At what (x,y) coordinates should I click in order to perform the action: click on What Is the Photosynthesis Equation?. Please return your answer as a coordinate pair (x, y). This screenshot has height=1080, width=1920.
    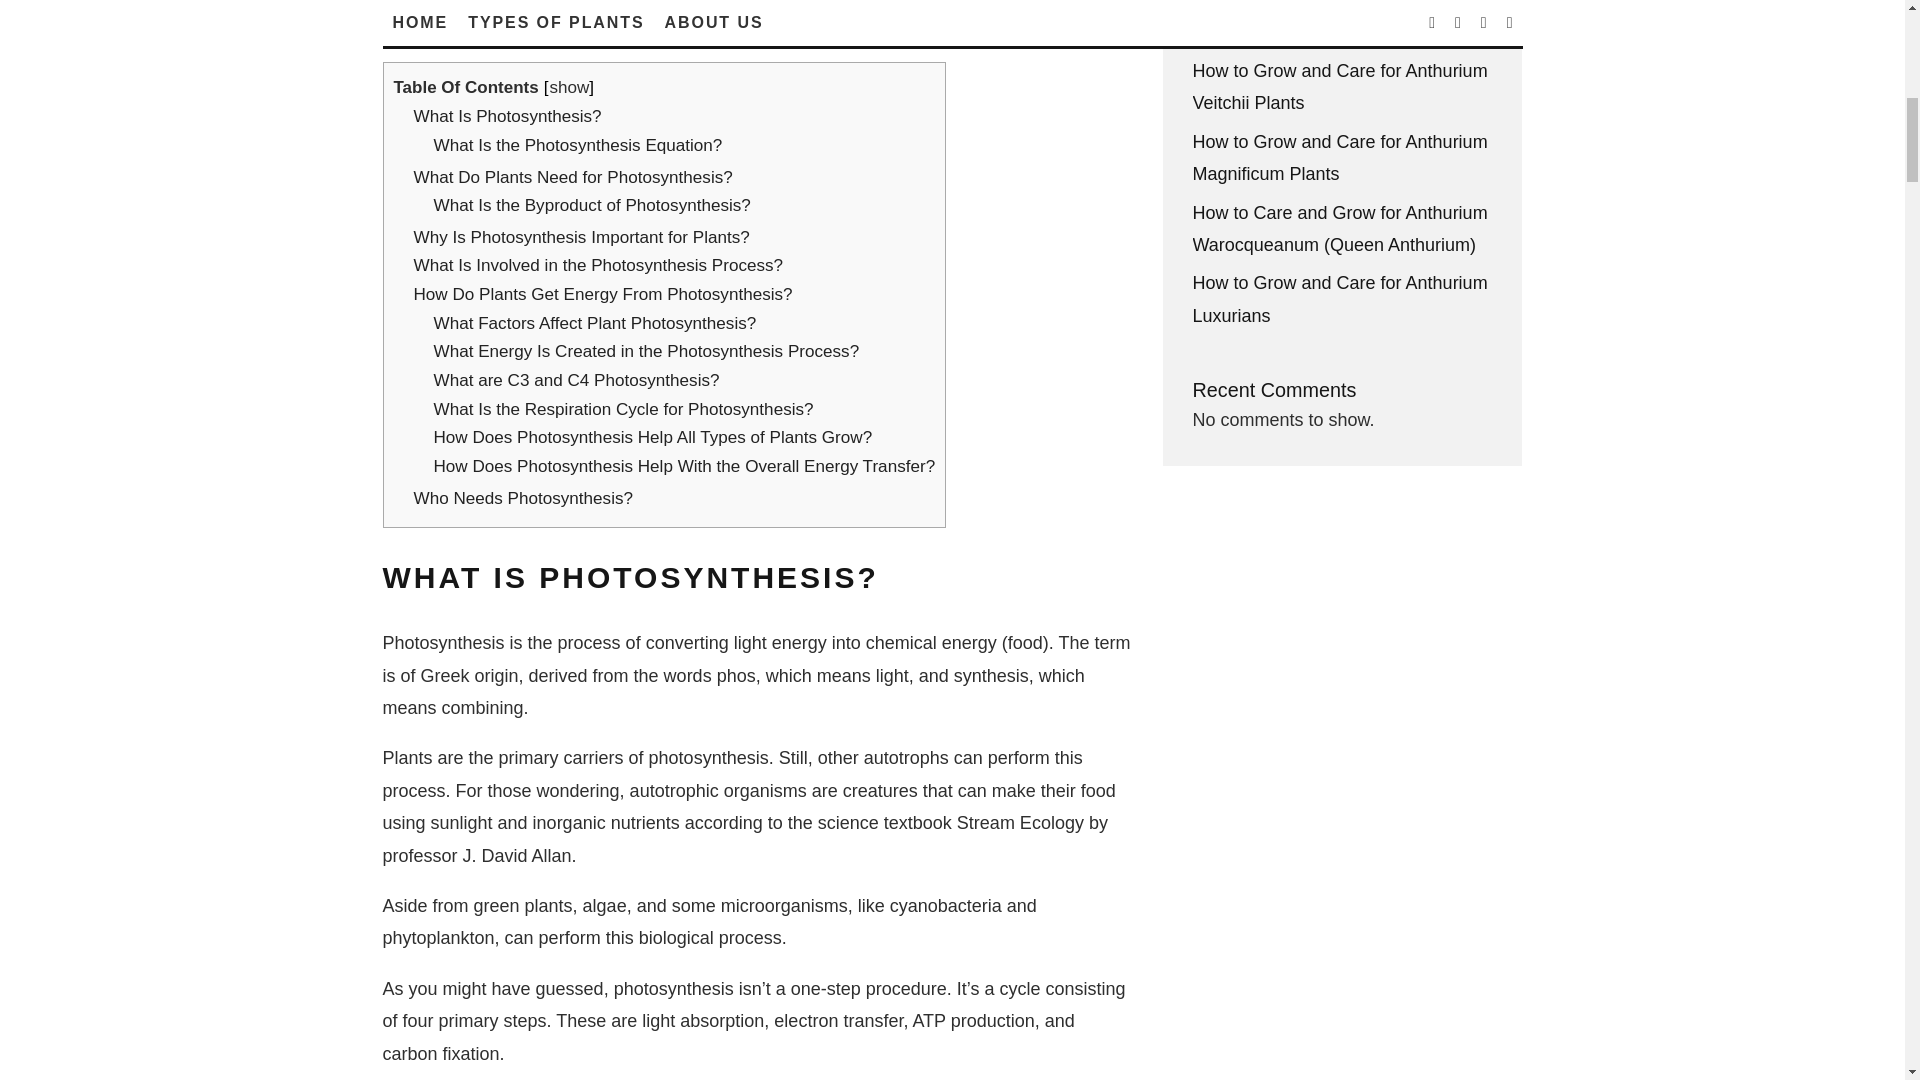
    Looking at the image, I should click on (578, 146).